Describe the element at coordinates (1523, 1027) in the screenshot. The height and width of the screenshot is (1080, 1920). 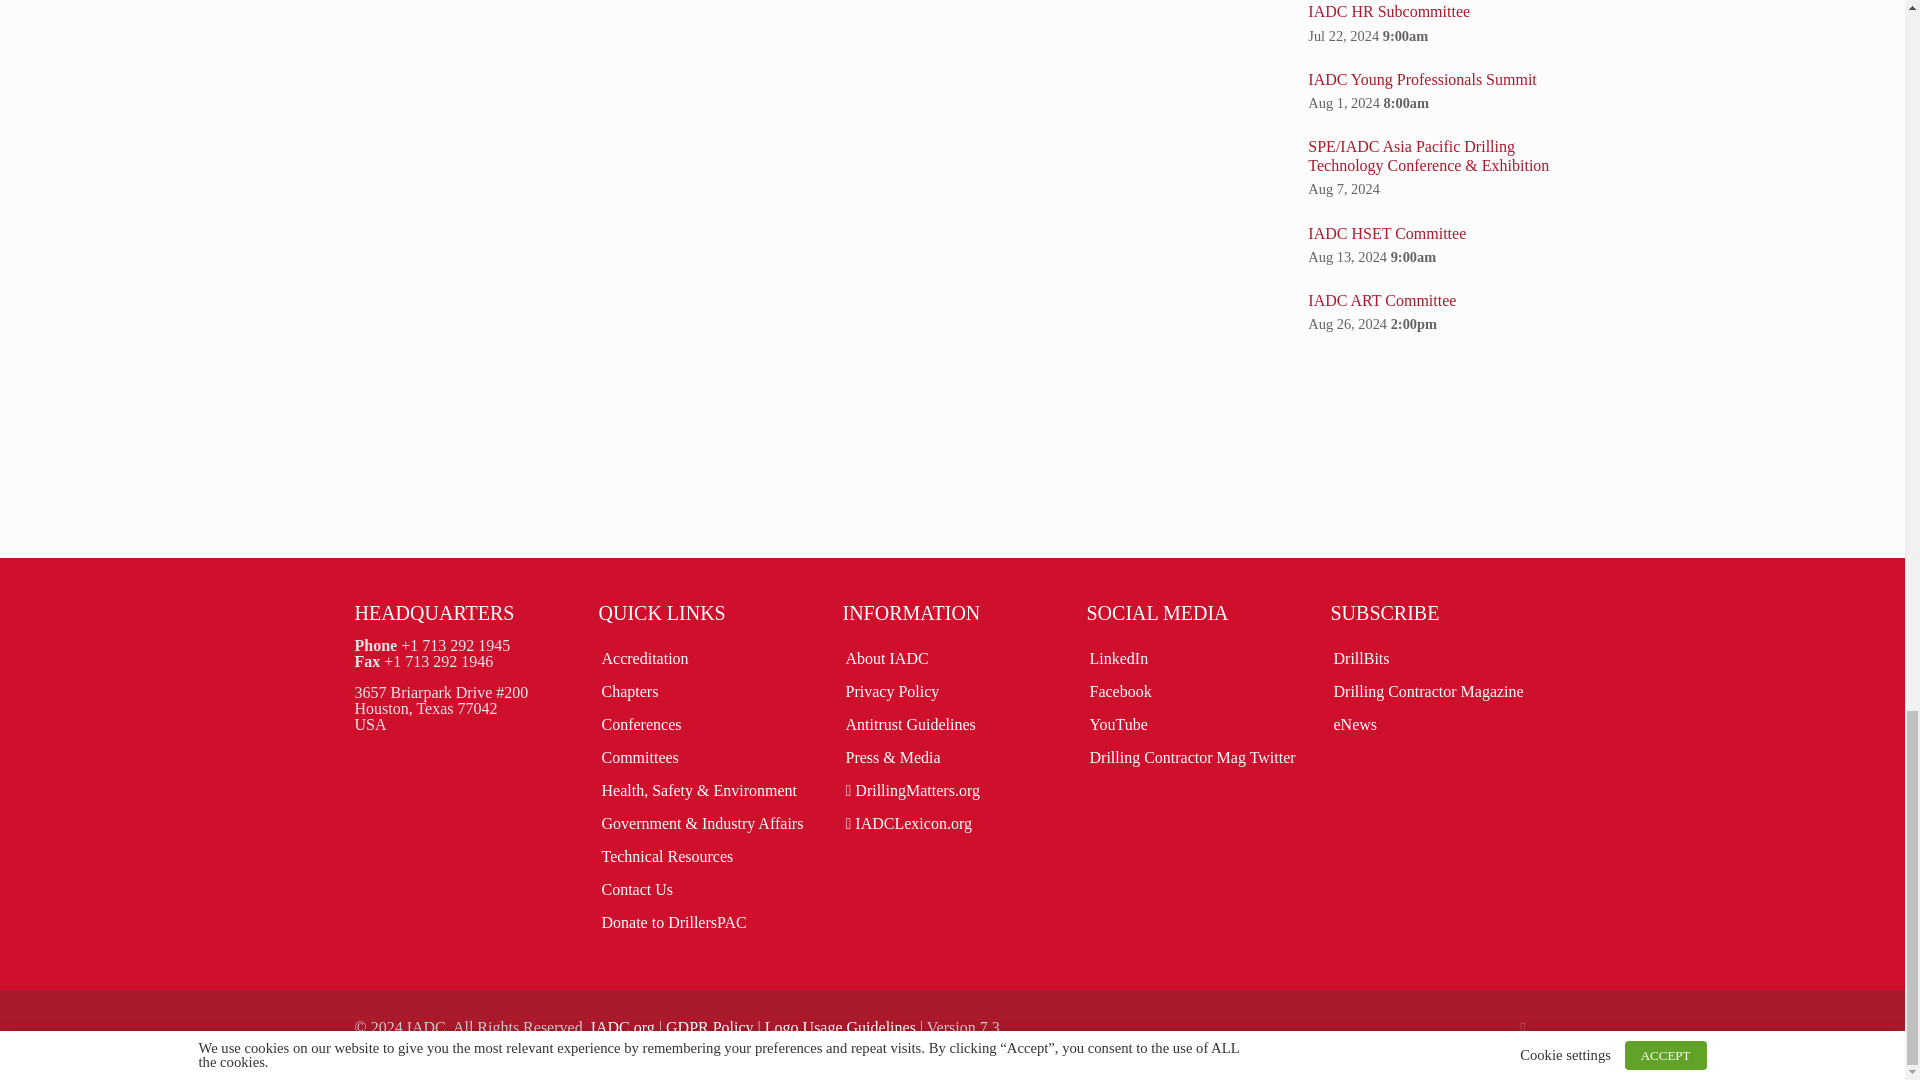
I see `RSS` at that location.